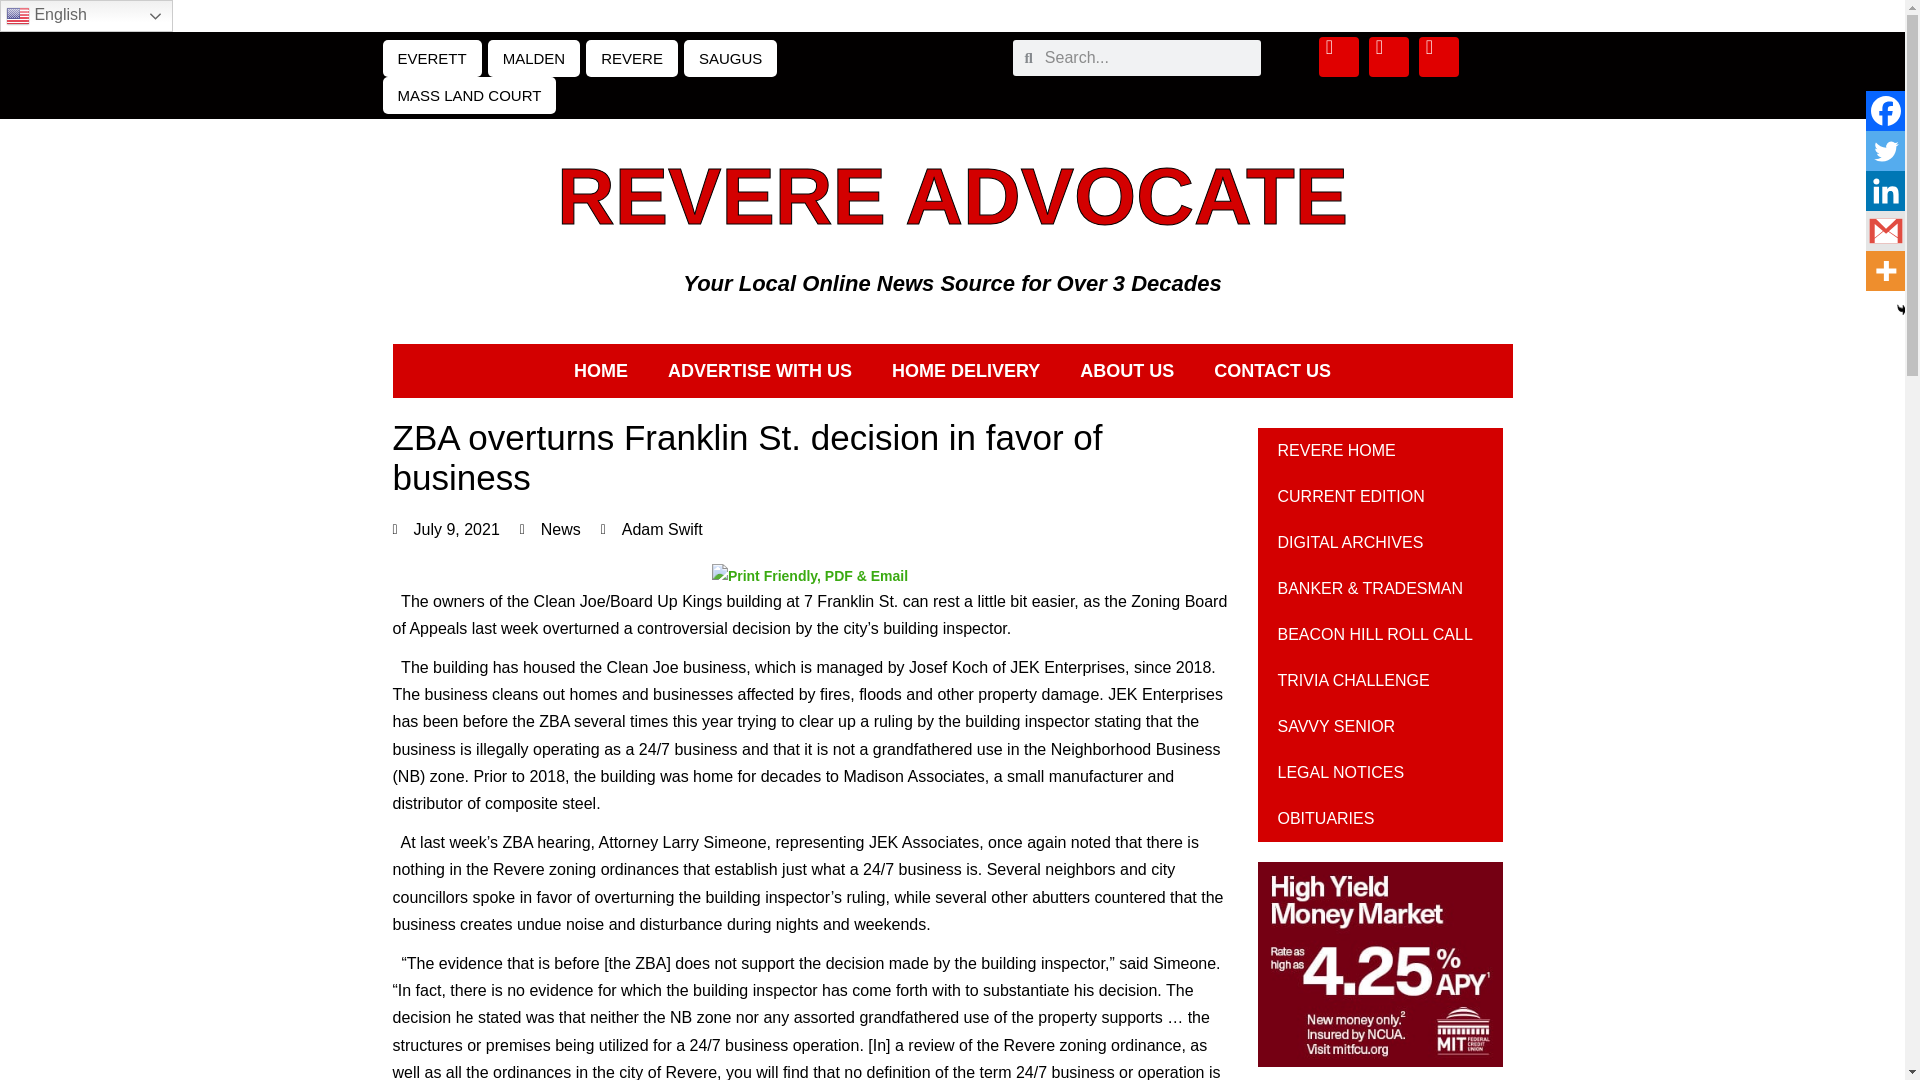 This screenshot has width=1920, height=1080. Describe the element at coordinates (1380, 496) in the screenshot. I see `CURRENT EDITION` at that location.